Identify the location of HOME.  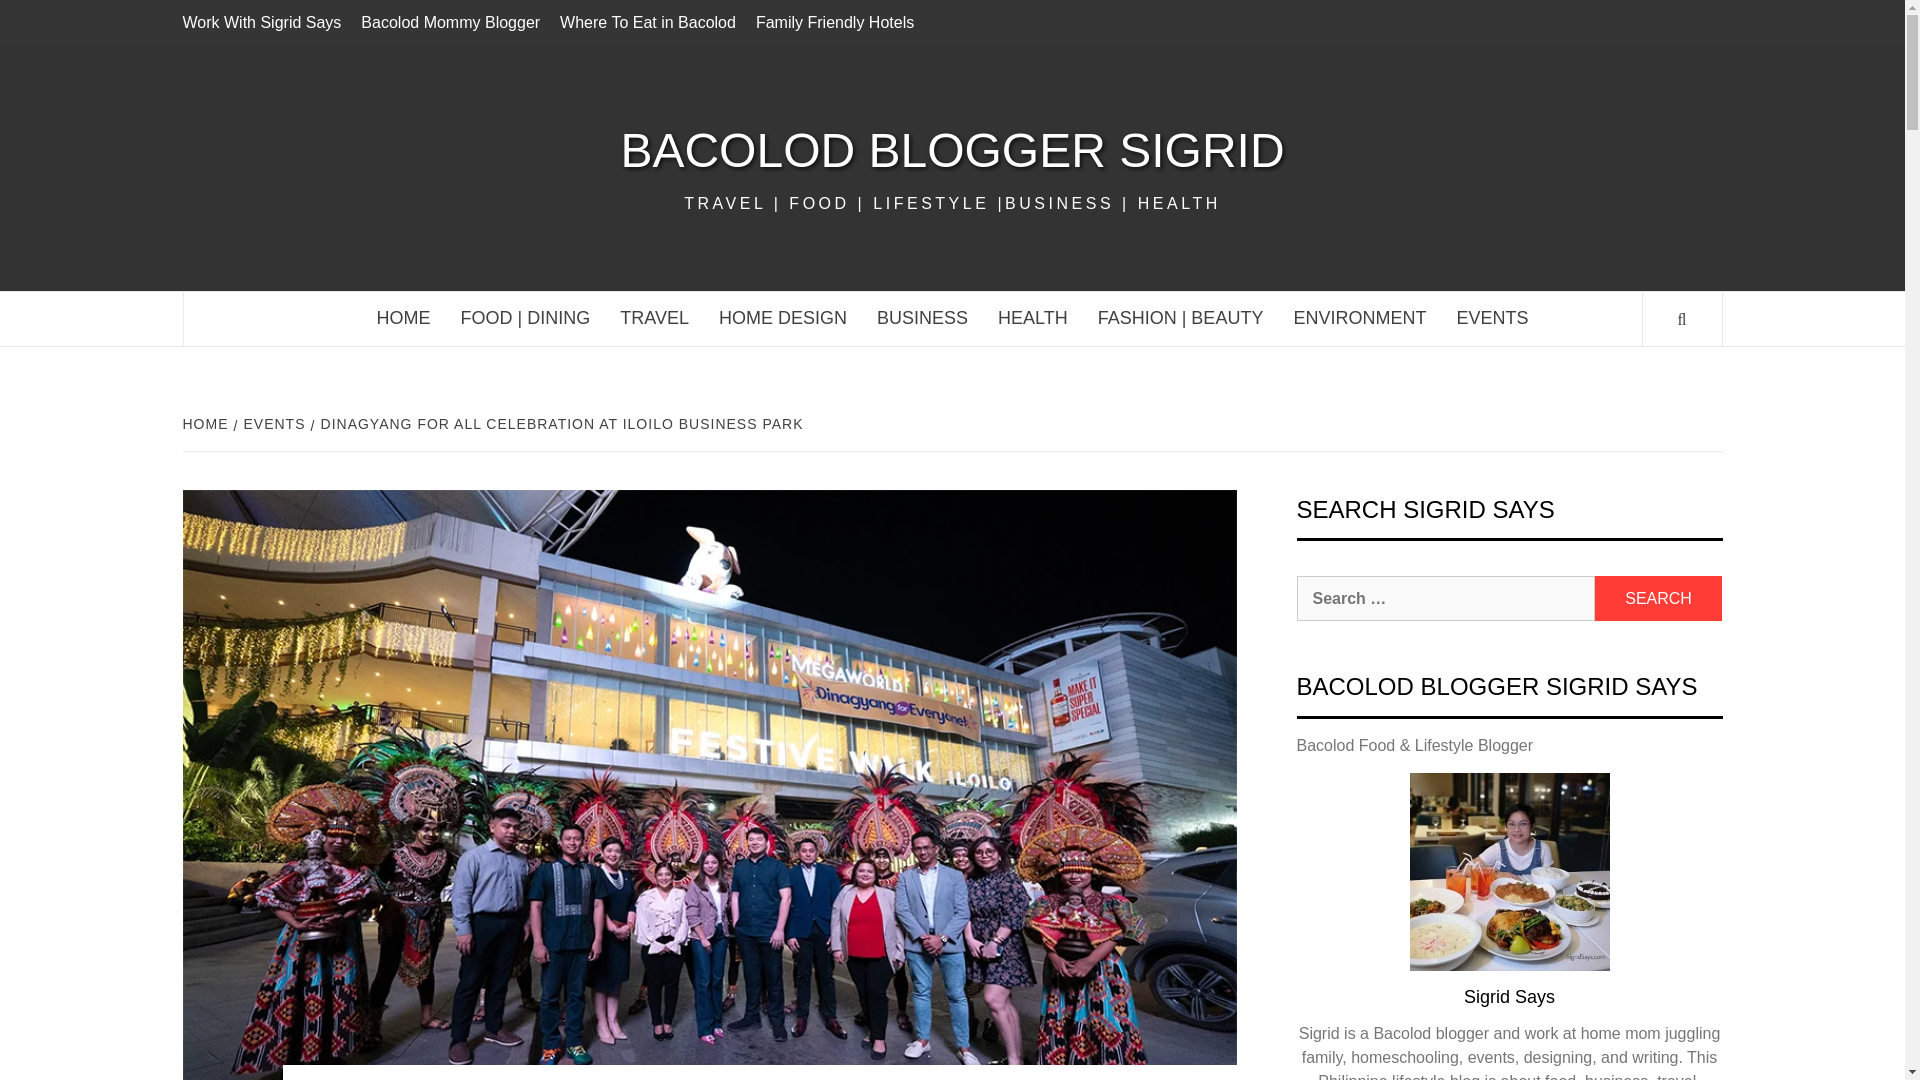
(207, 424).